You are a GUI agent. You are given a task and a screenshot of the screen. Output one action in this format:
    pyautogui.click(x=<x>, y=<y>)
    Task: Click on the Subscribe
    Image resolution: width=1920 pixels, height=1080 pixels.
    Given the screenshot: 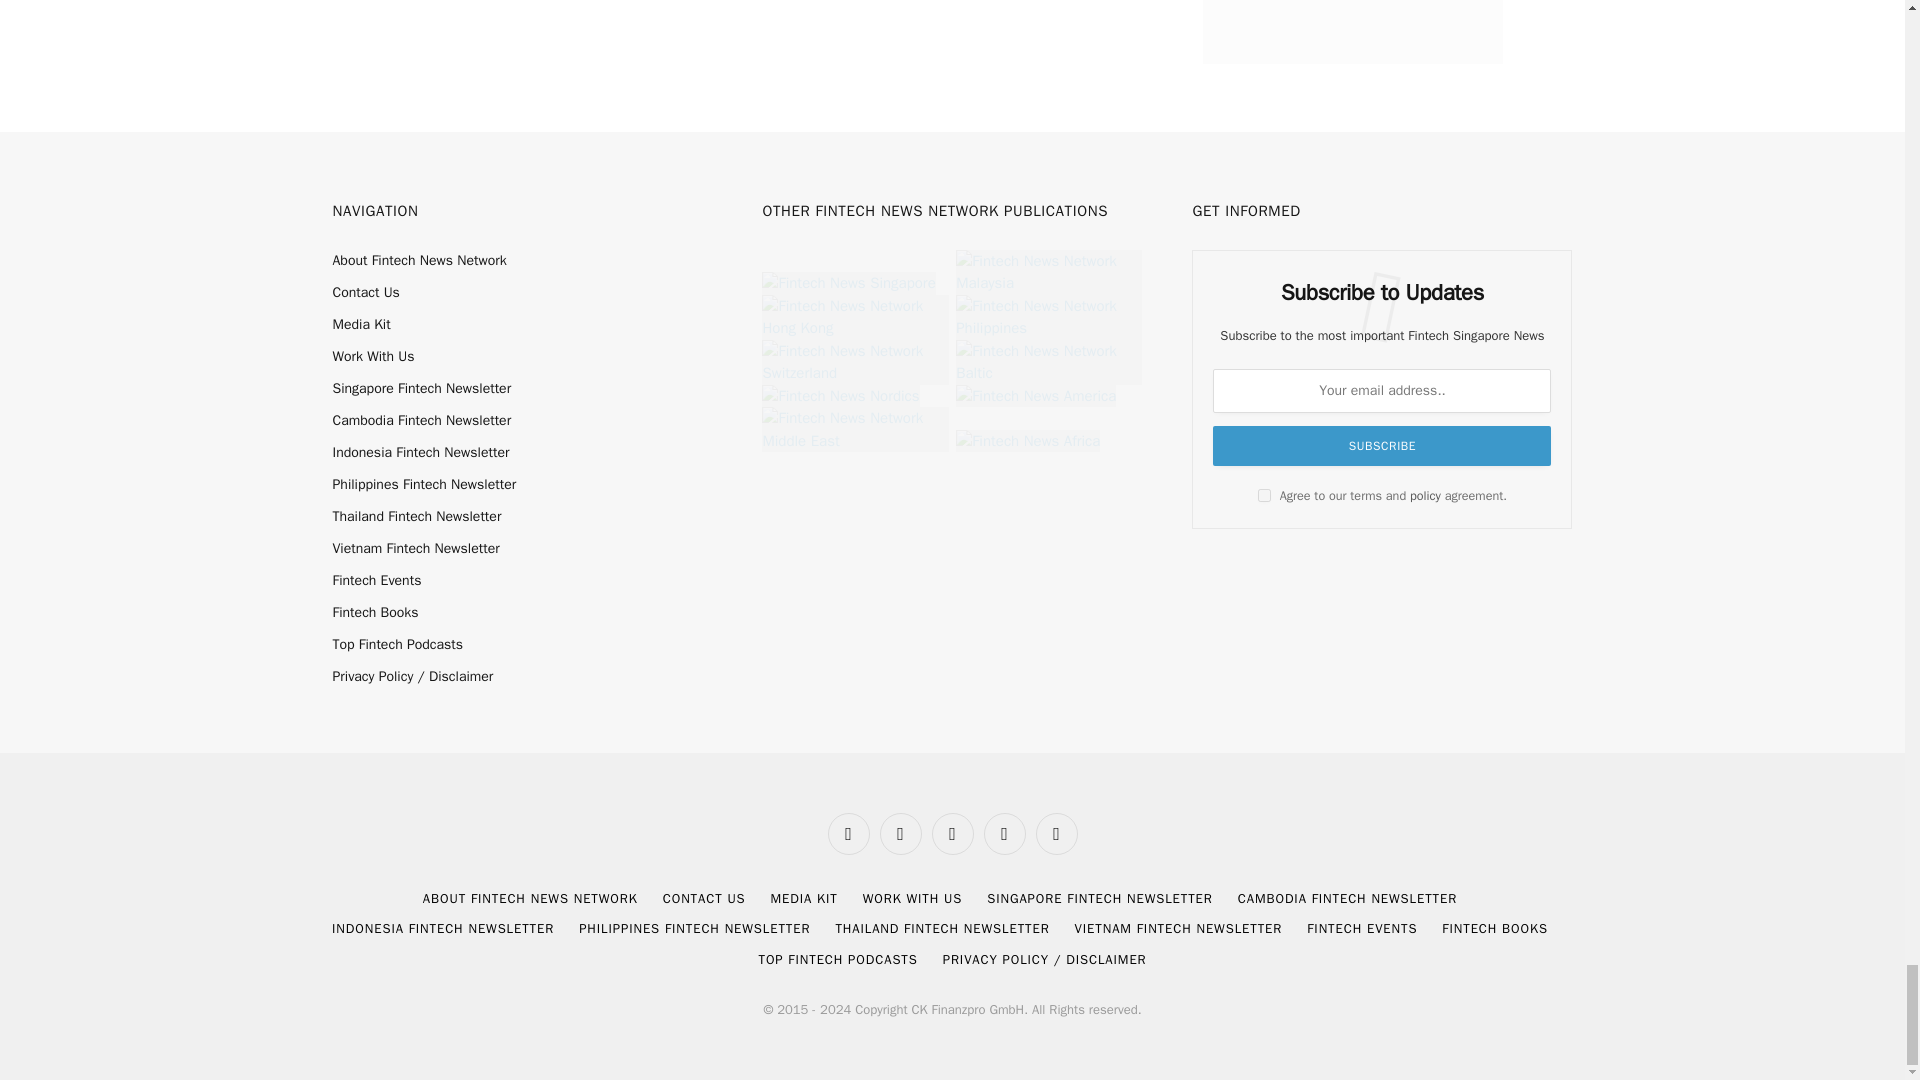 What is the action you would take?
    pyautogui.click(x=1382, y=445)
    